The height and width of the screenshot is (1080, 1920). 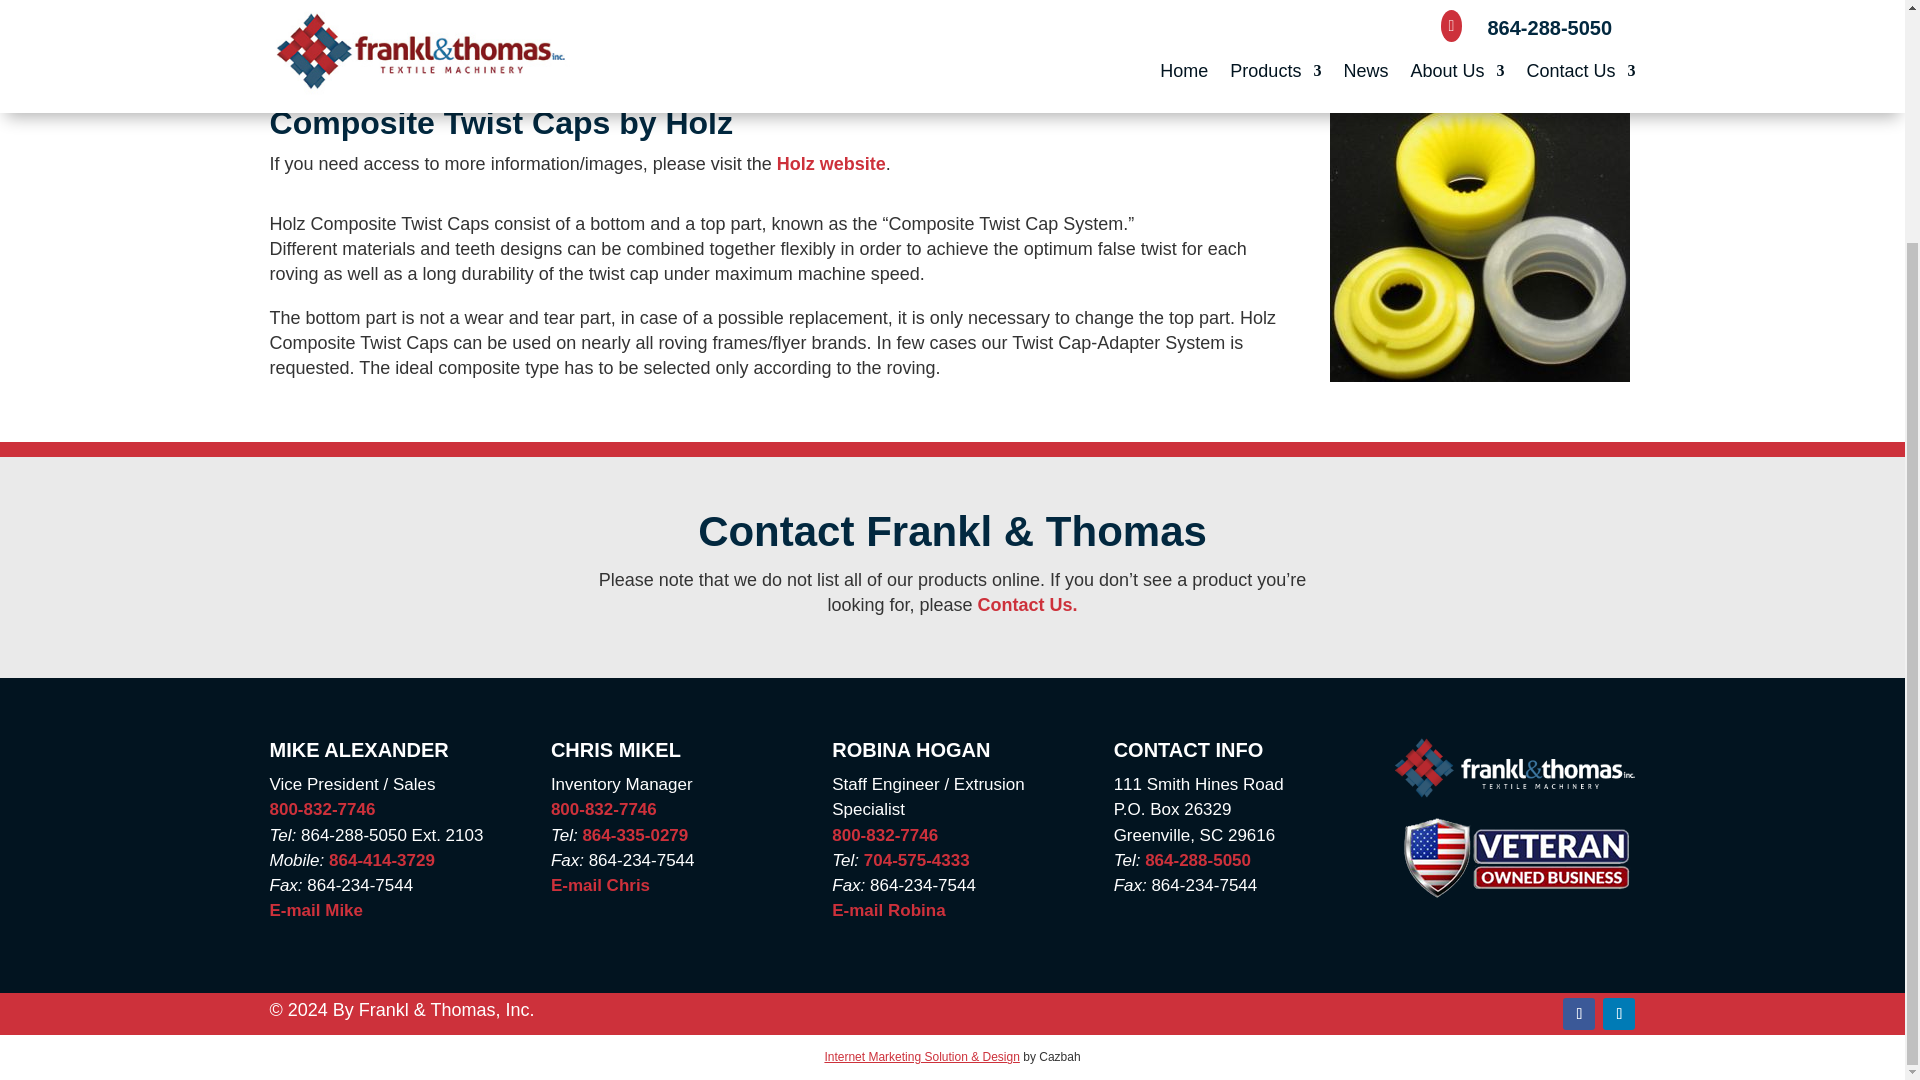 I want to click on Holz website, so click(x=831, y=164).